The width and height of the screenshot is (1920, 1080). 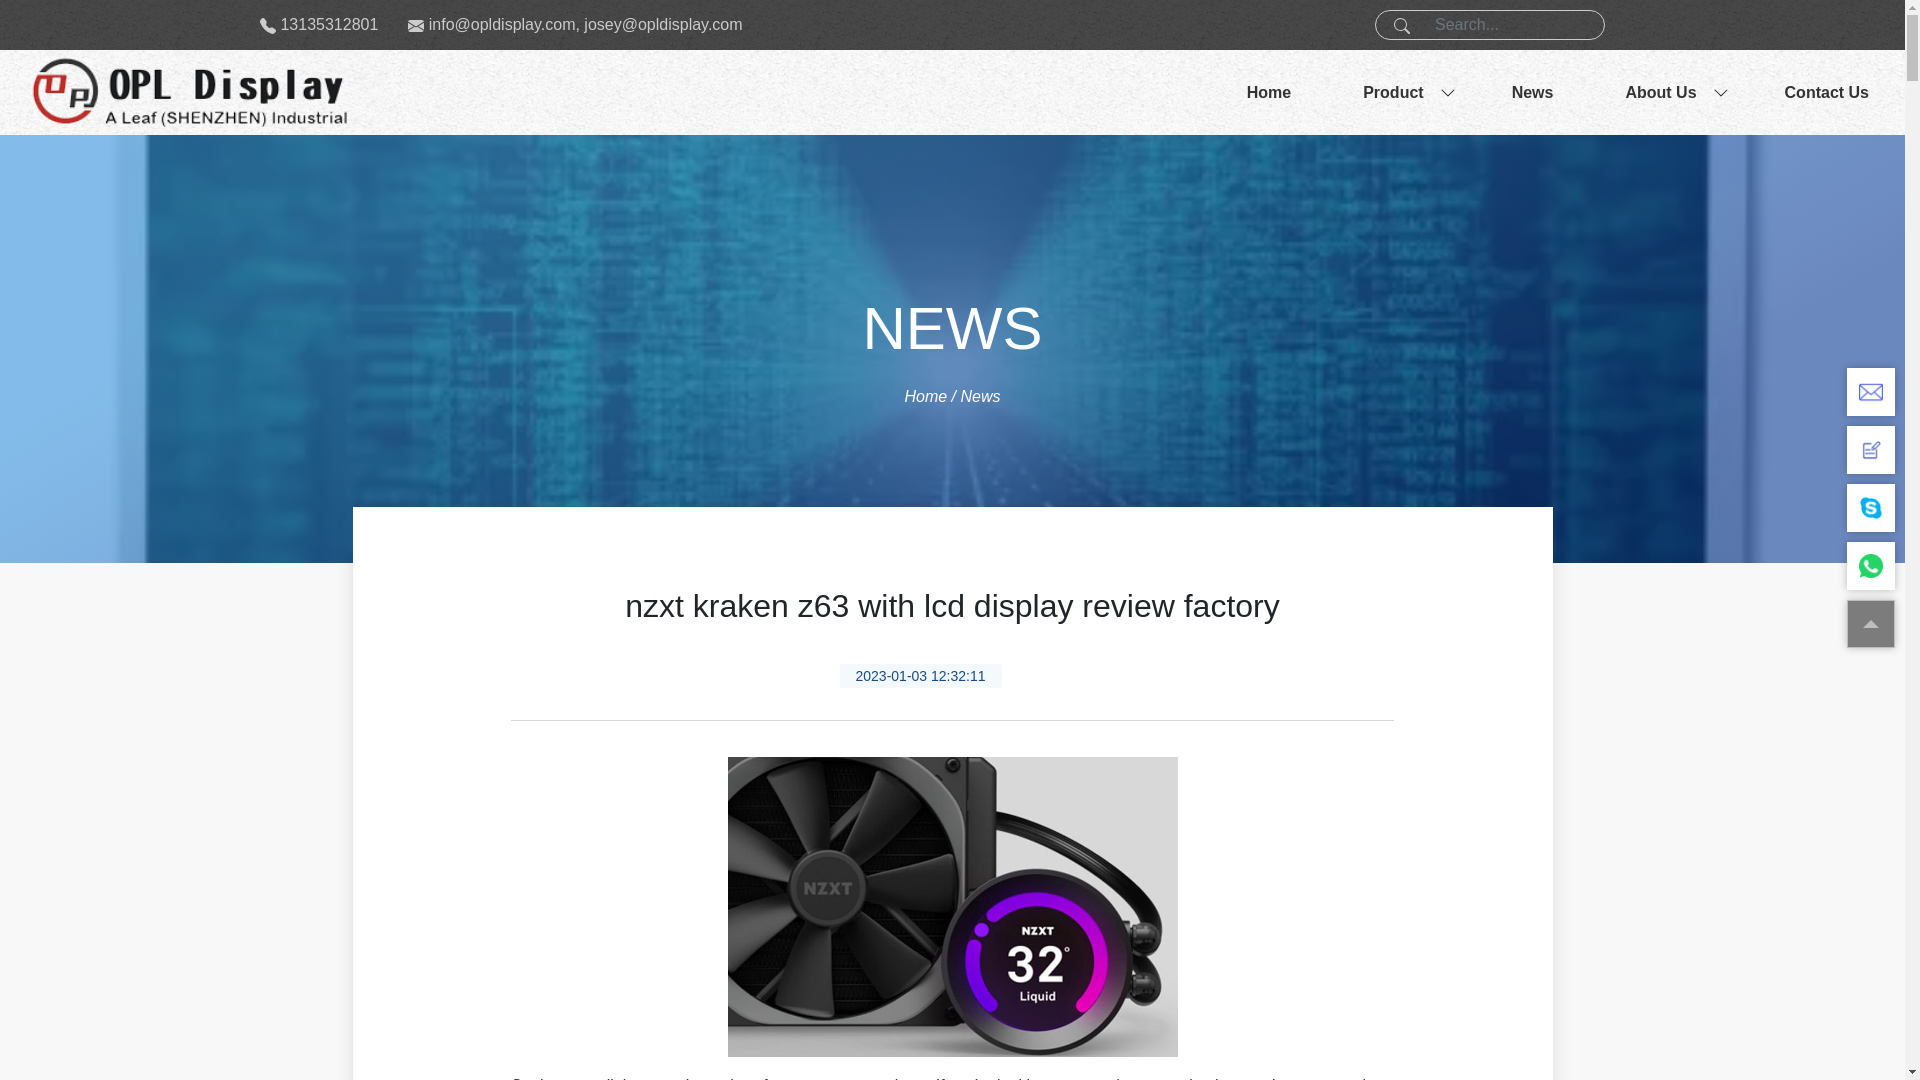 What do you see at coordinates (1660, 92) in the screenshot?
I see `About Us` at bounding box center [1660, 92].